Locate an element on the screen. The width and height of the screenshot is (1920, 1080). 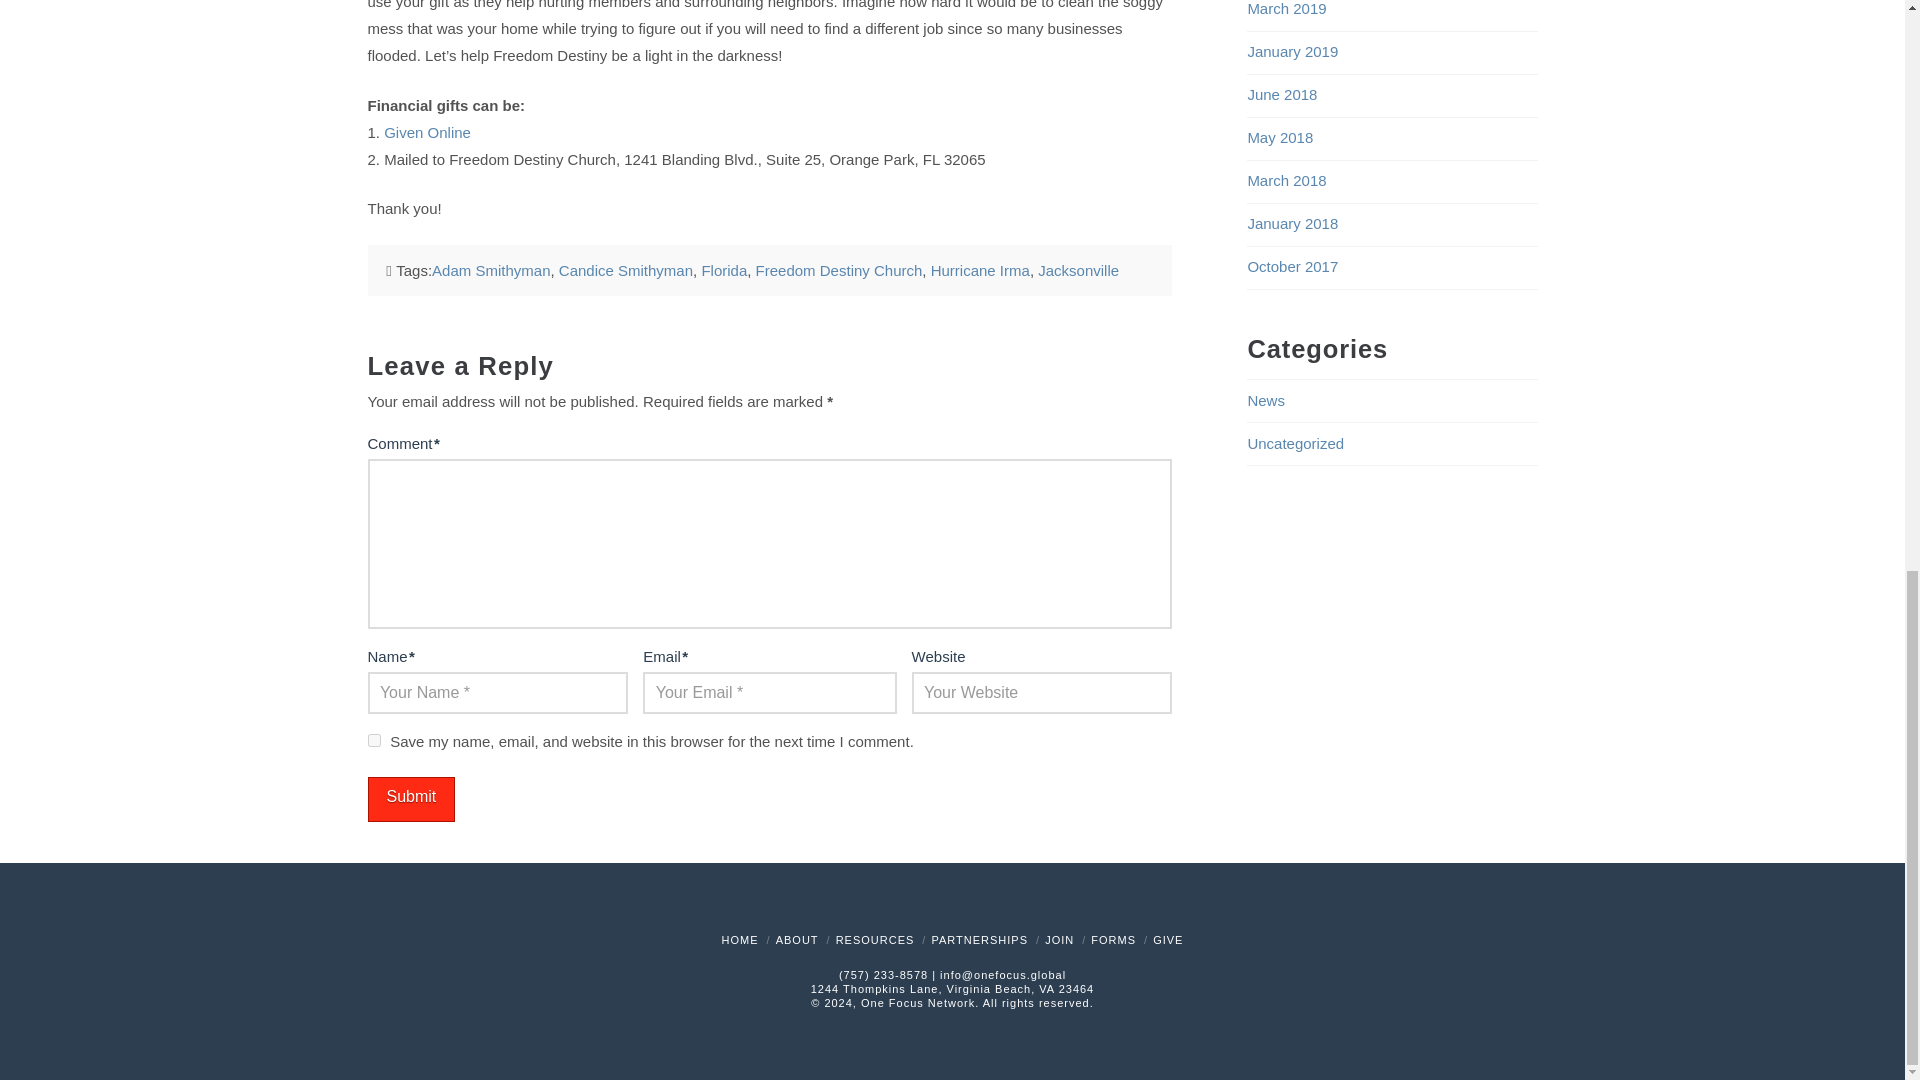
Adam Smithyman is located at coordinates (490, 270).